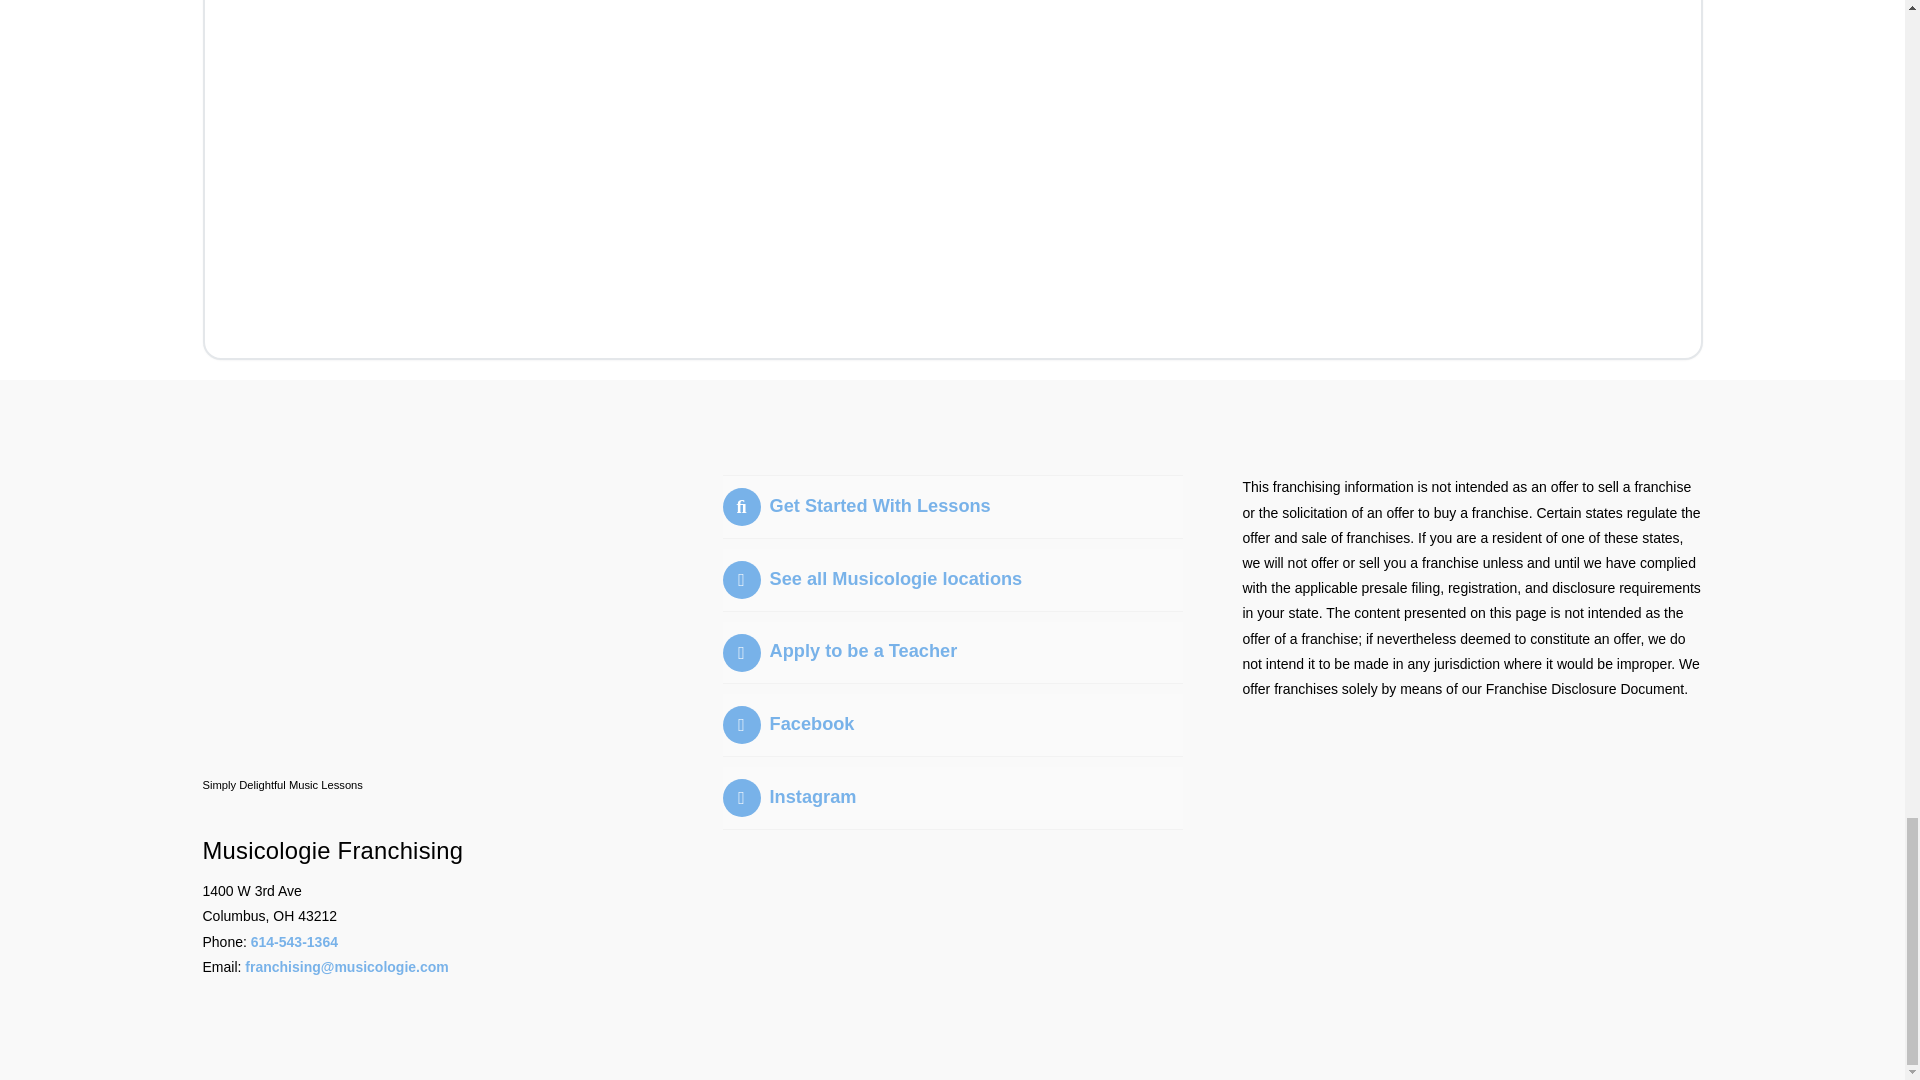 This screenshot has height=1080, width=1920. Describe the element at coordinates (838, 650) in the screenshot. I see `Apply to be a Teacher` at that location.